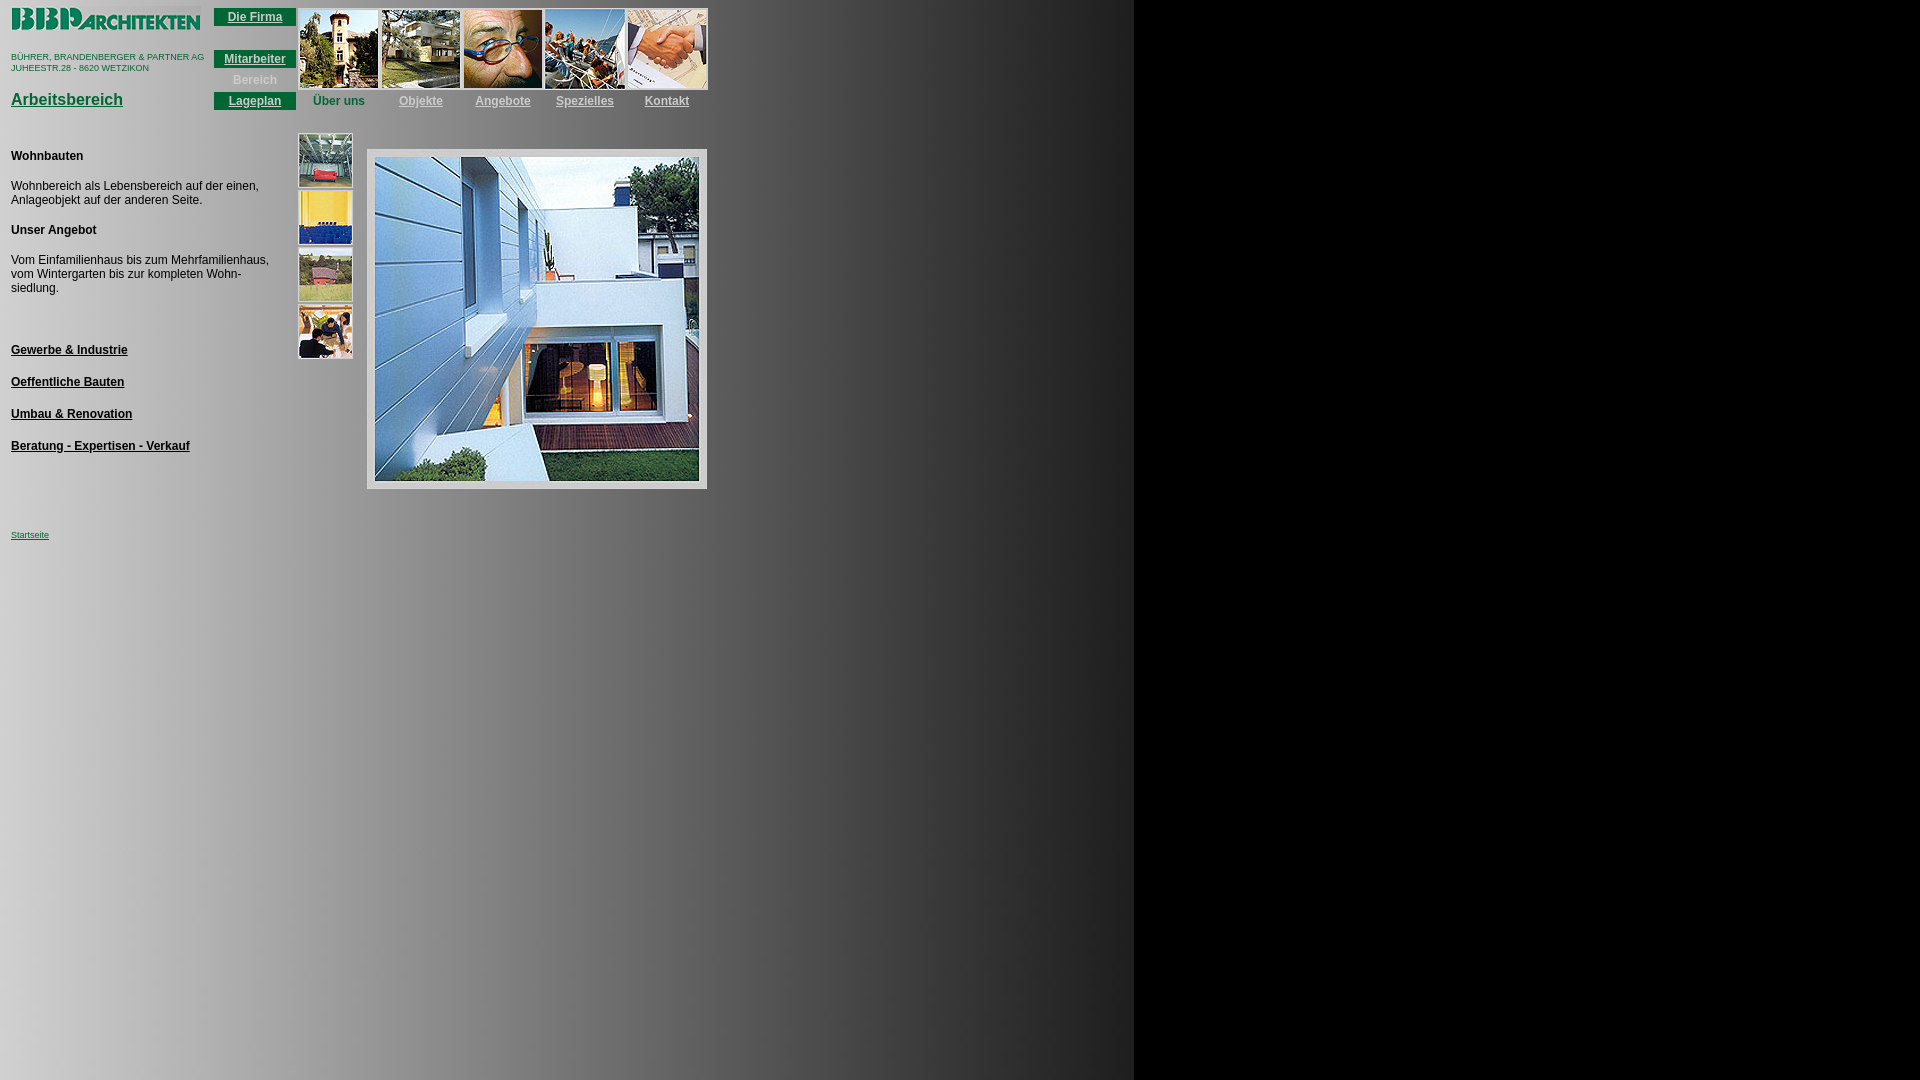 The height and width of the screenshot is (1080, 1920). Describe the element at coordinates (70, 350) in the screenshot. I see `Gewerbe & Industrie` at that location.